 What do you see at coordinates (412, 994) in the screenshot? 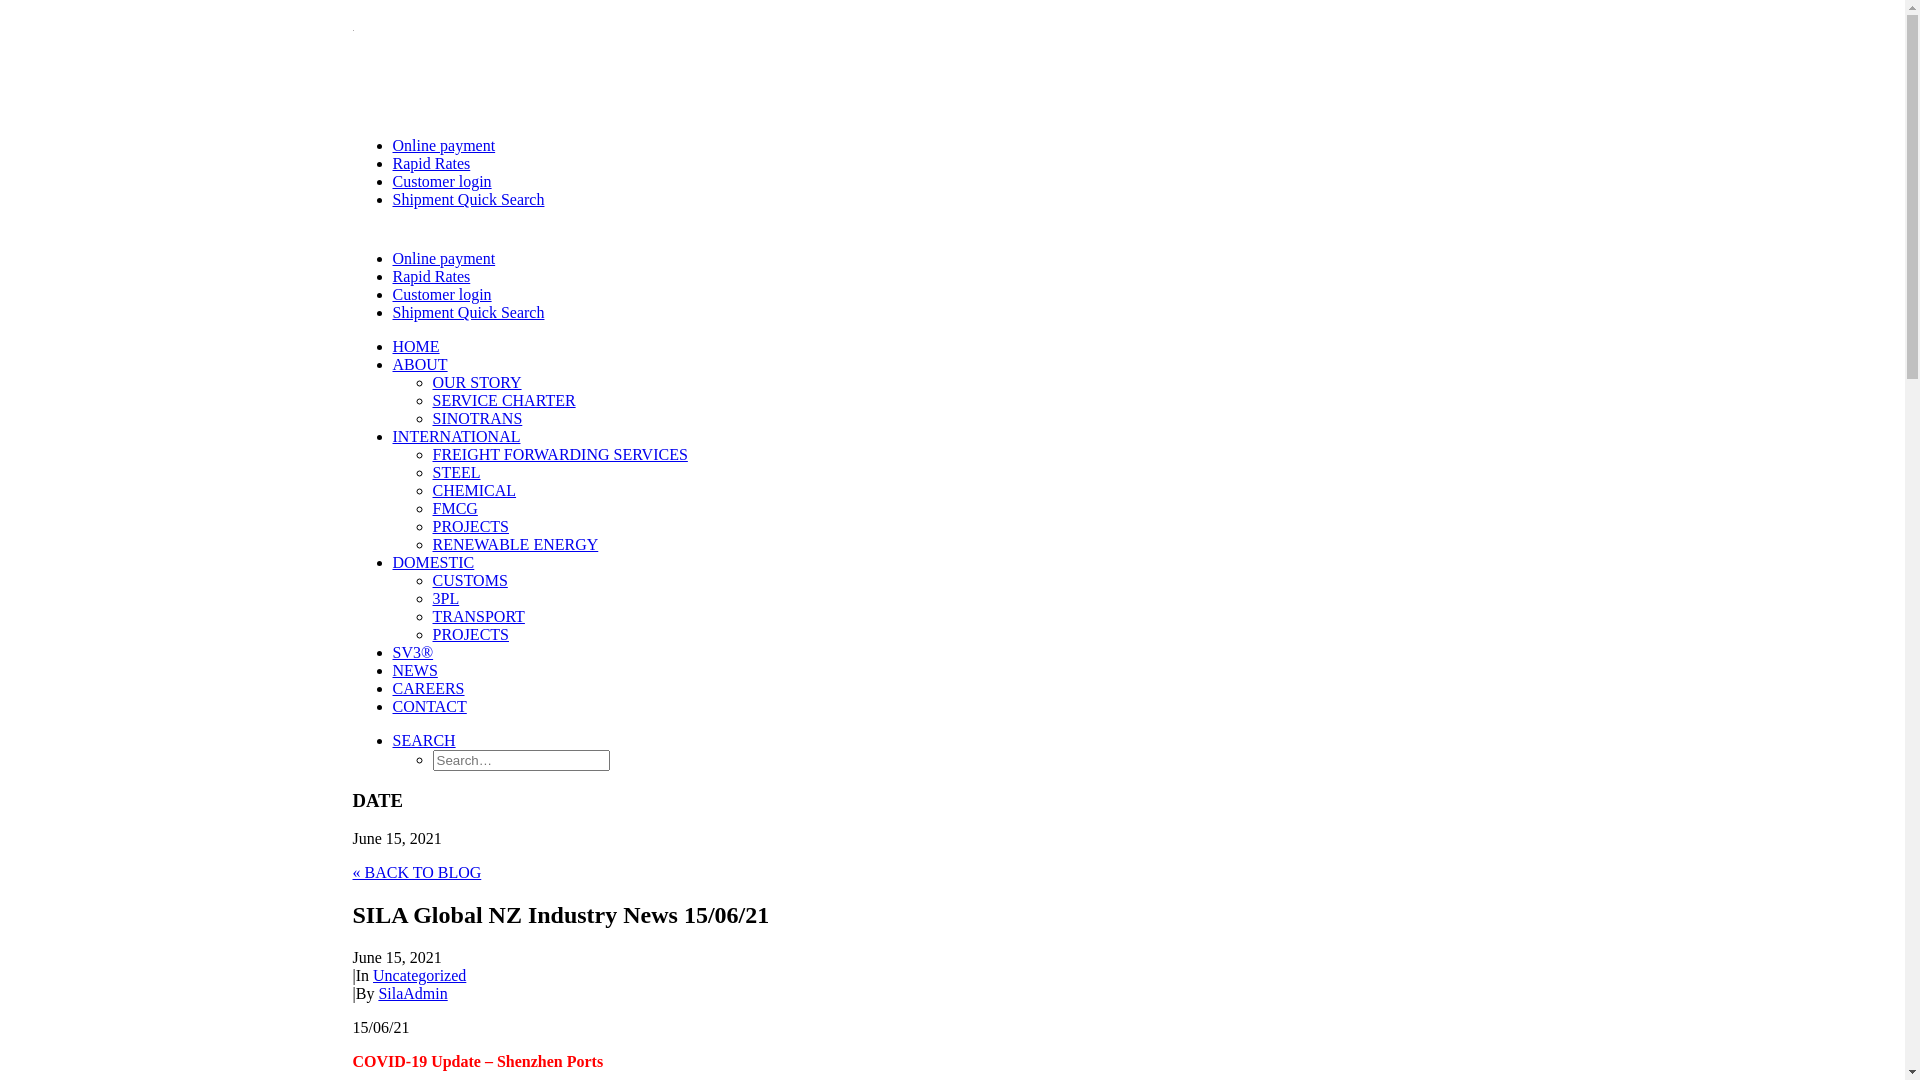
I see `SilaAdmin` at bounding box center [412, 994].